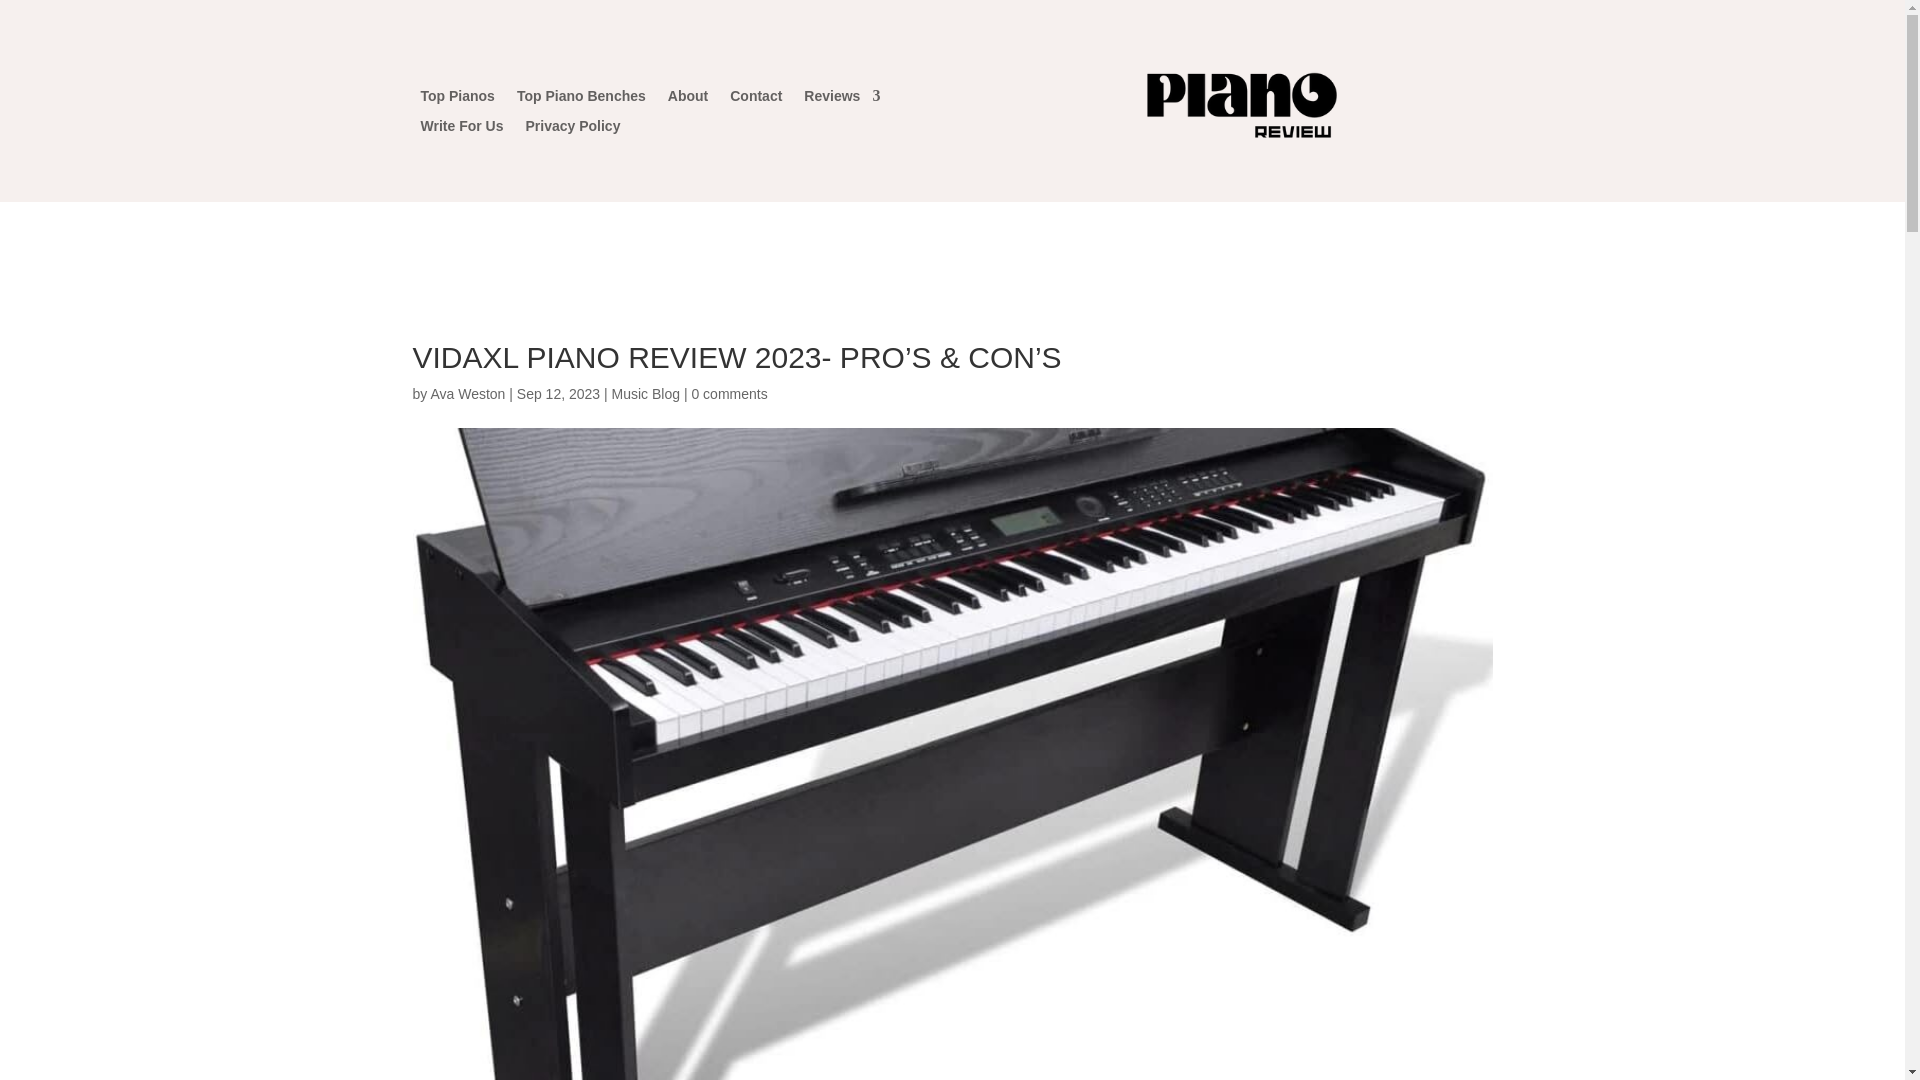 This screenshot has width=1920, height=1080. I want to click on Ava Weston, so click(467, 393).